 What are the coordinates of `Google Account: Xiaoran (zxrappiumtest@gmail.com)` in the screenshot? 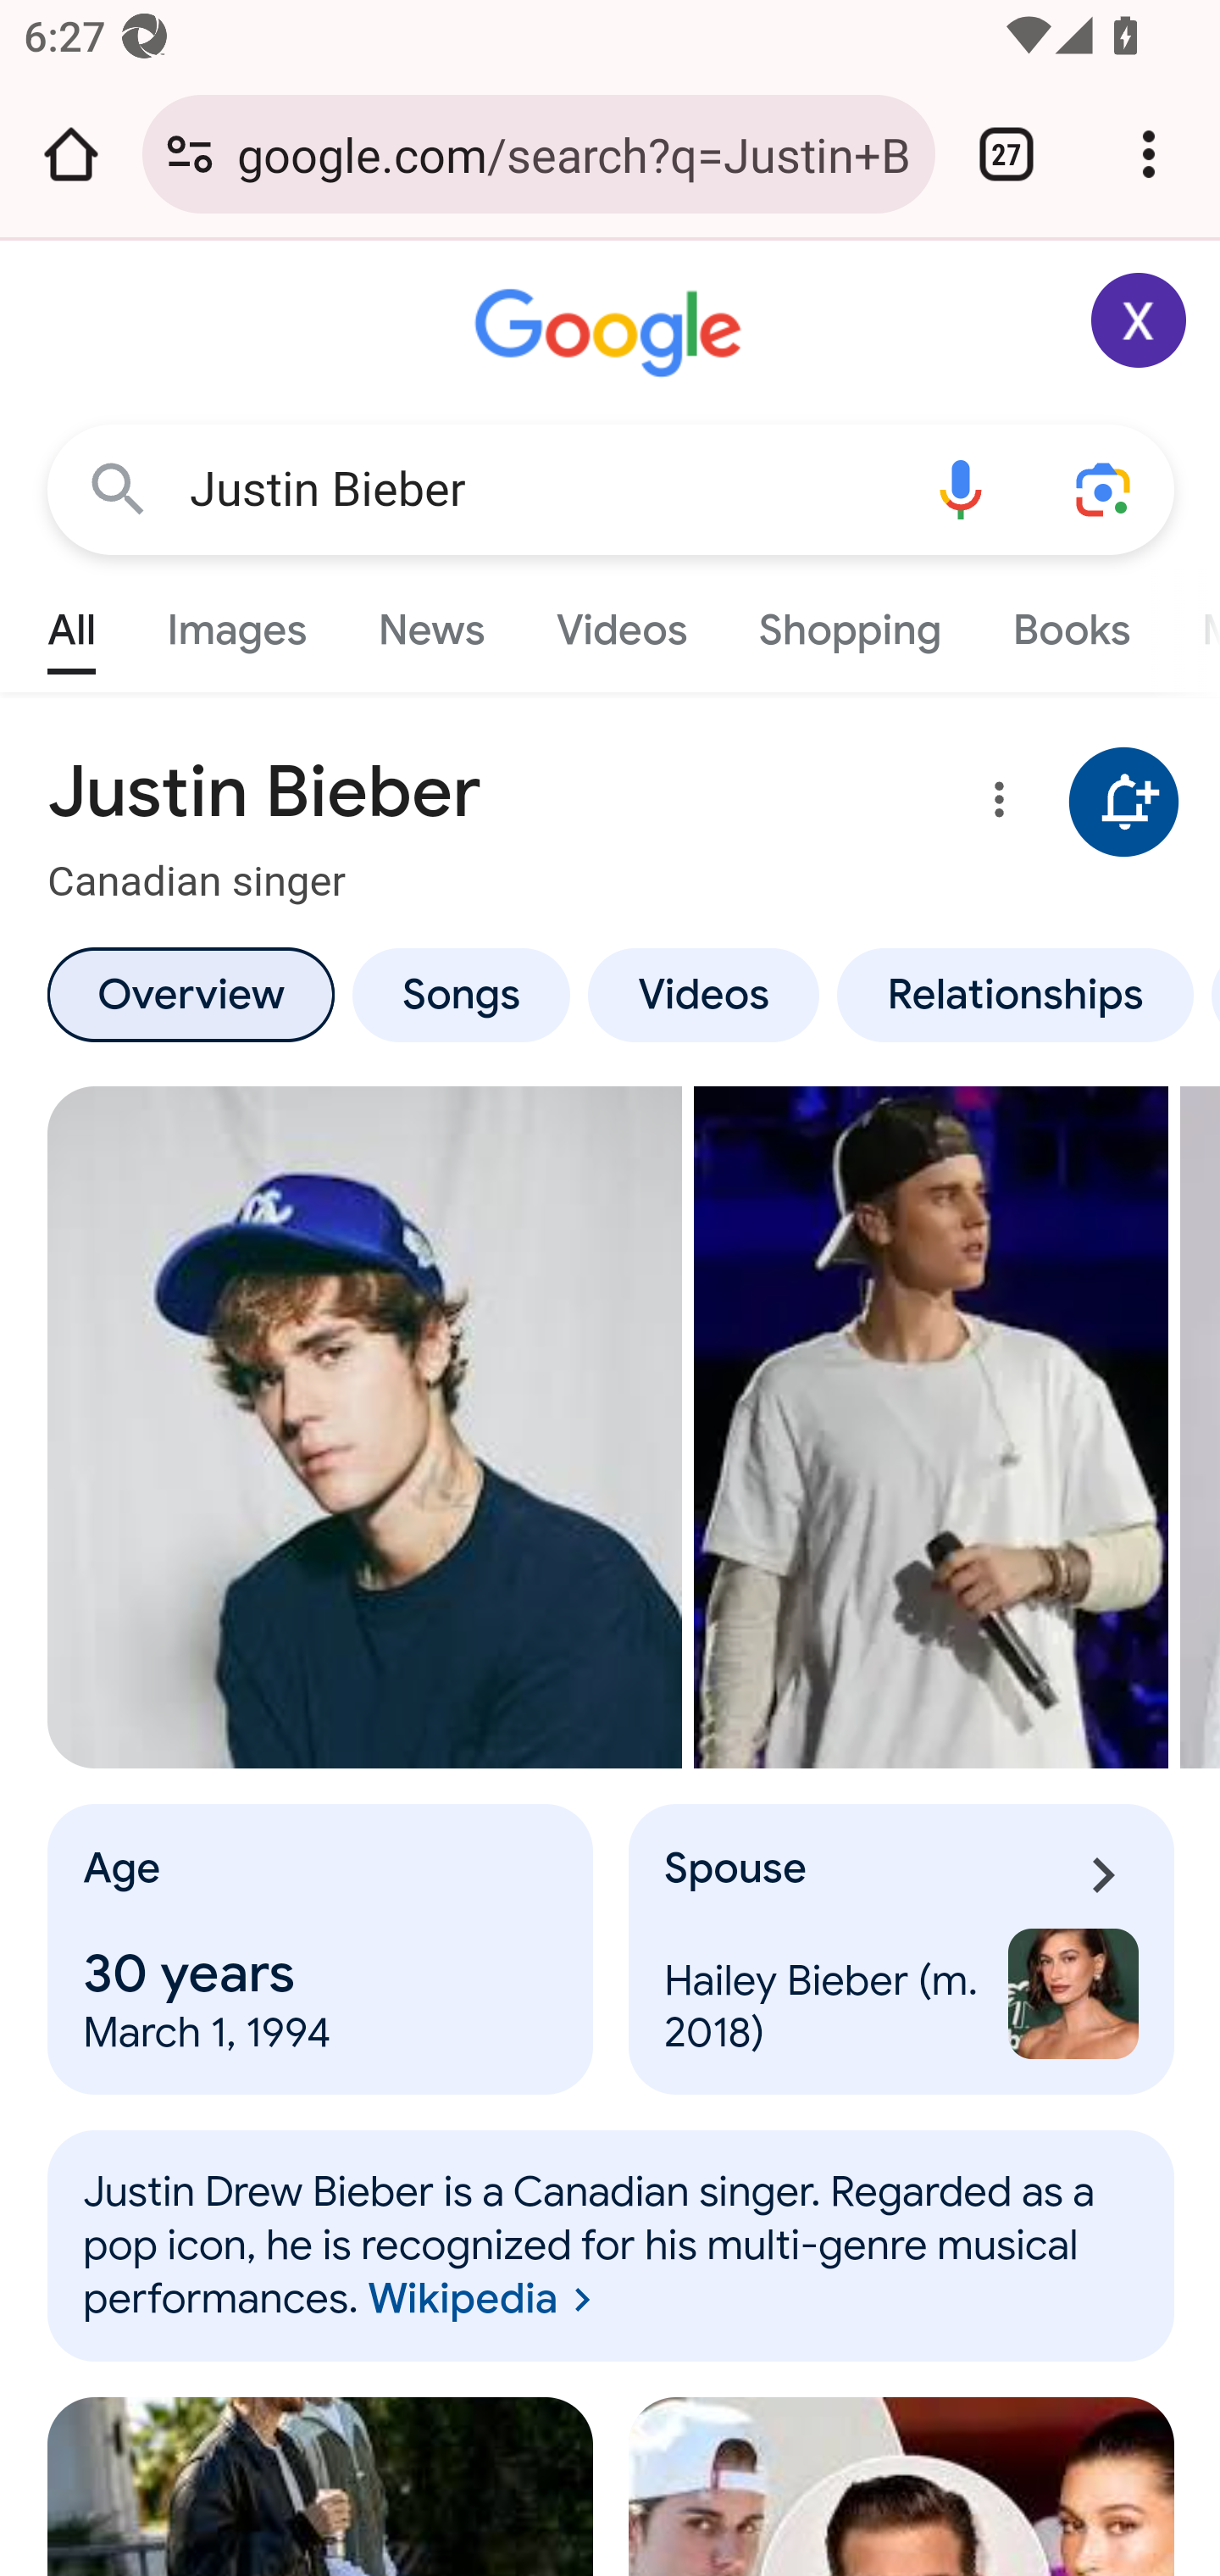 It's located at (1140, 320).